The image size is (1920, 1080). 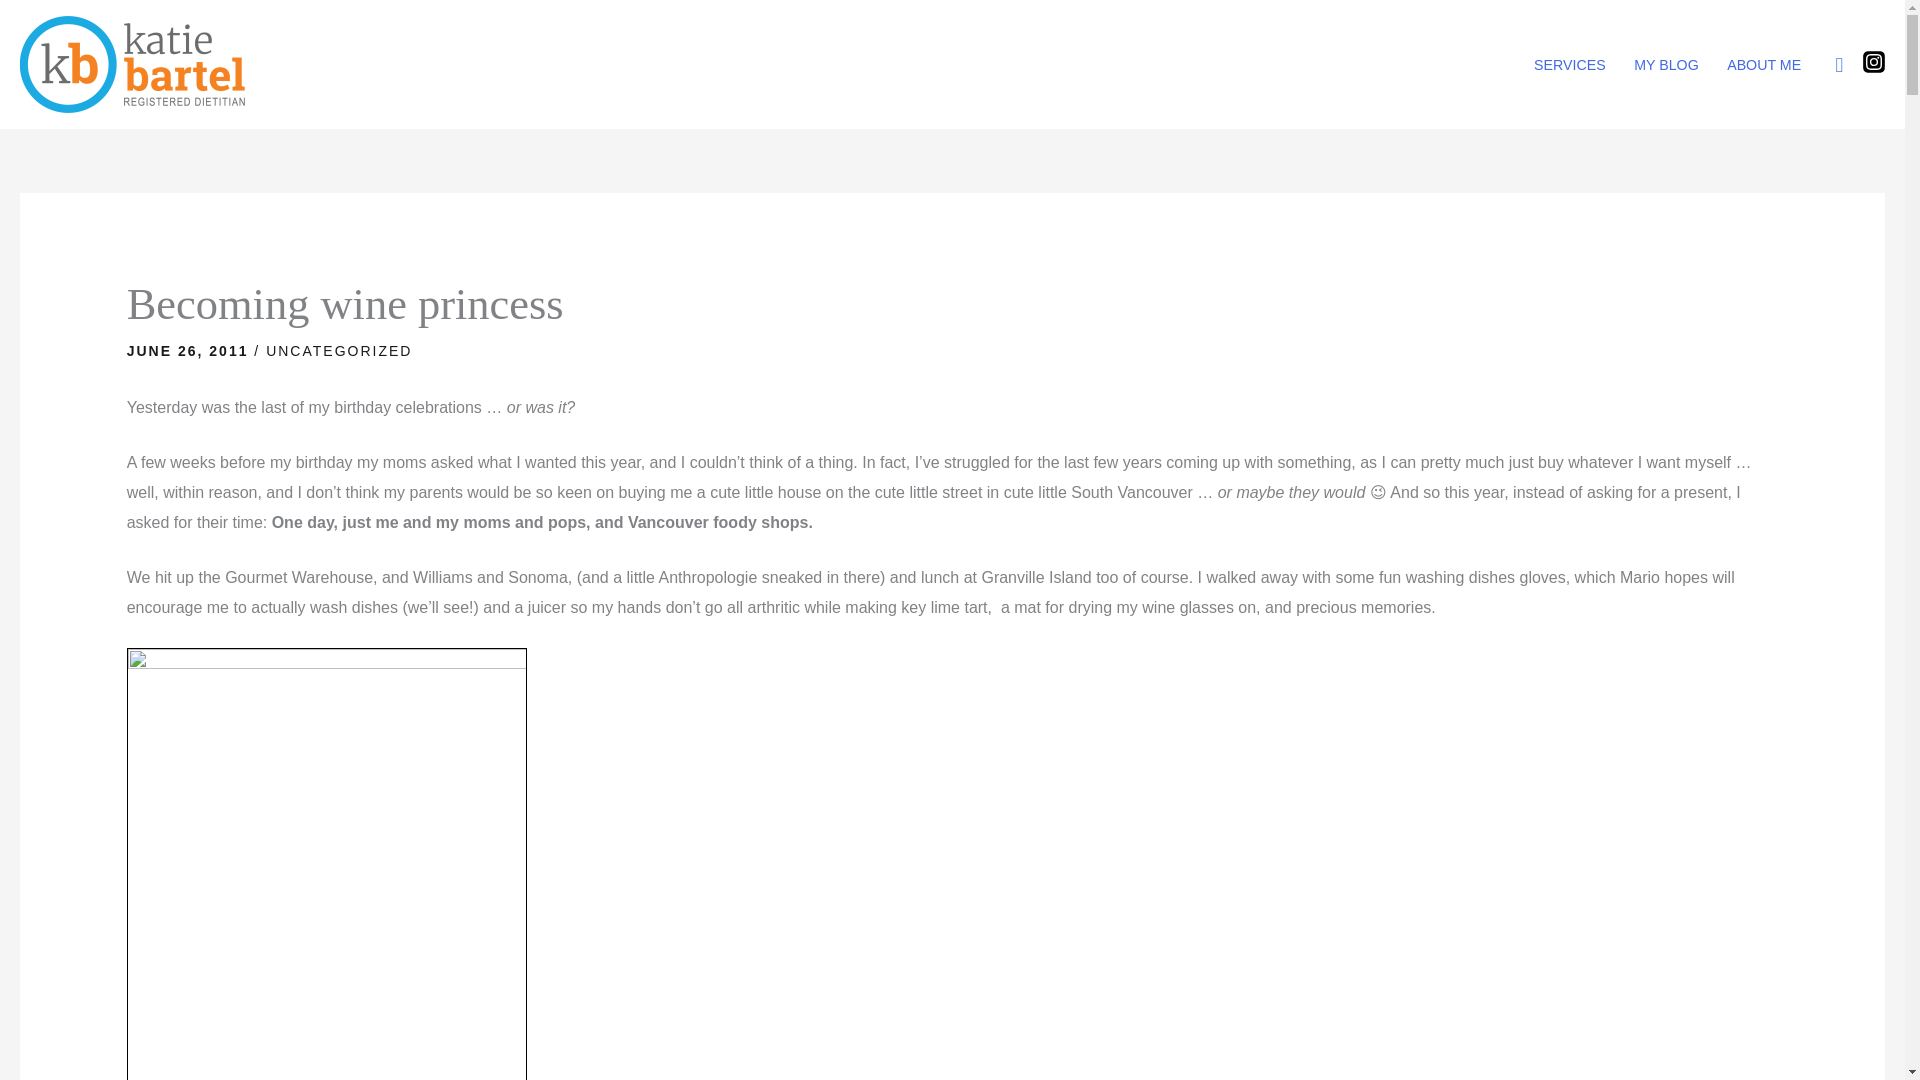 I want to click on ABOUT ME, so click(x=1763, y=65).